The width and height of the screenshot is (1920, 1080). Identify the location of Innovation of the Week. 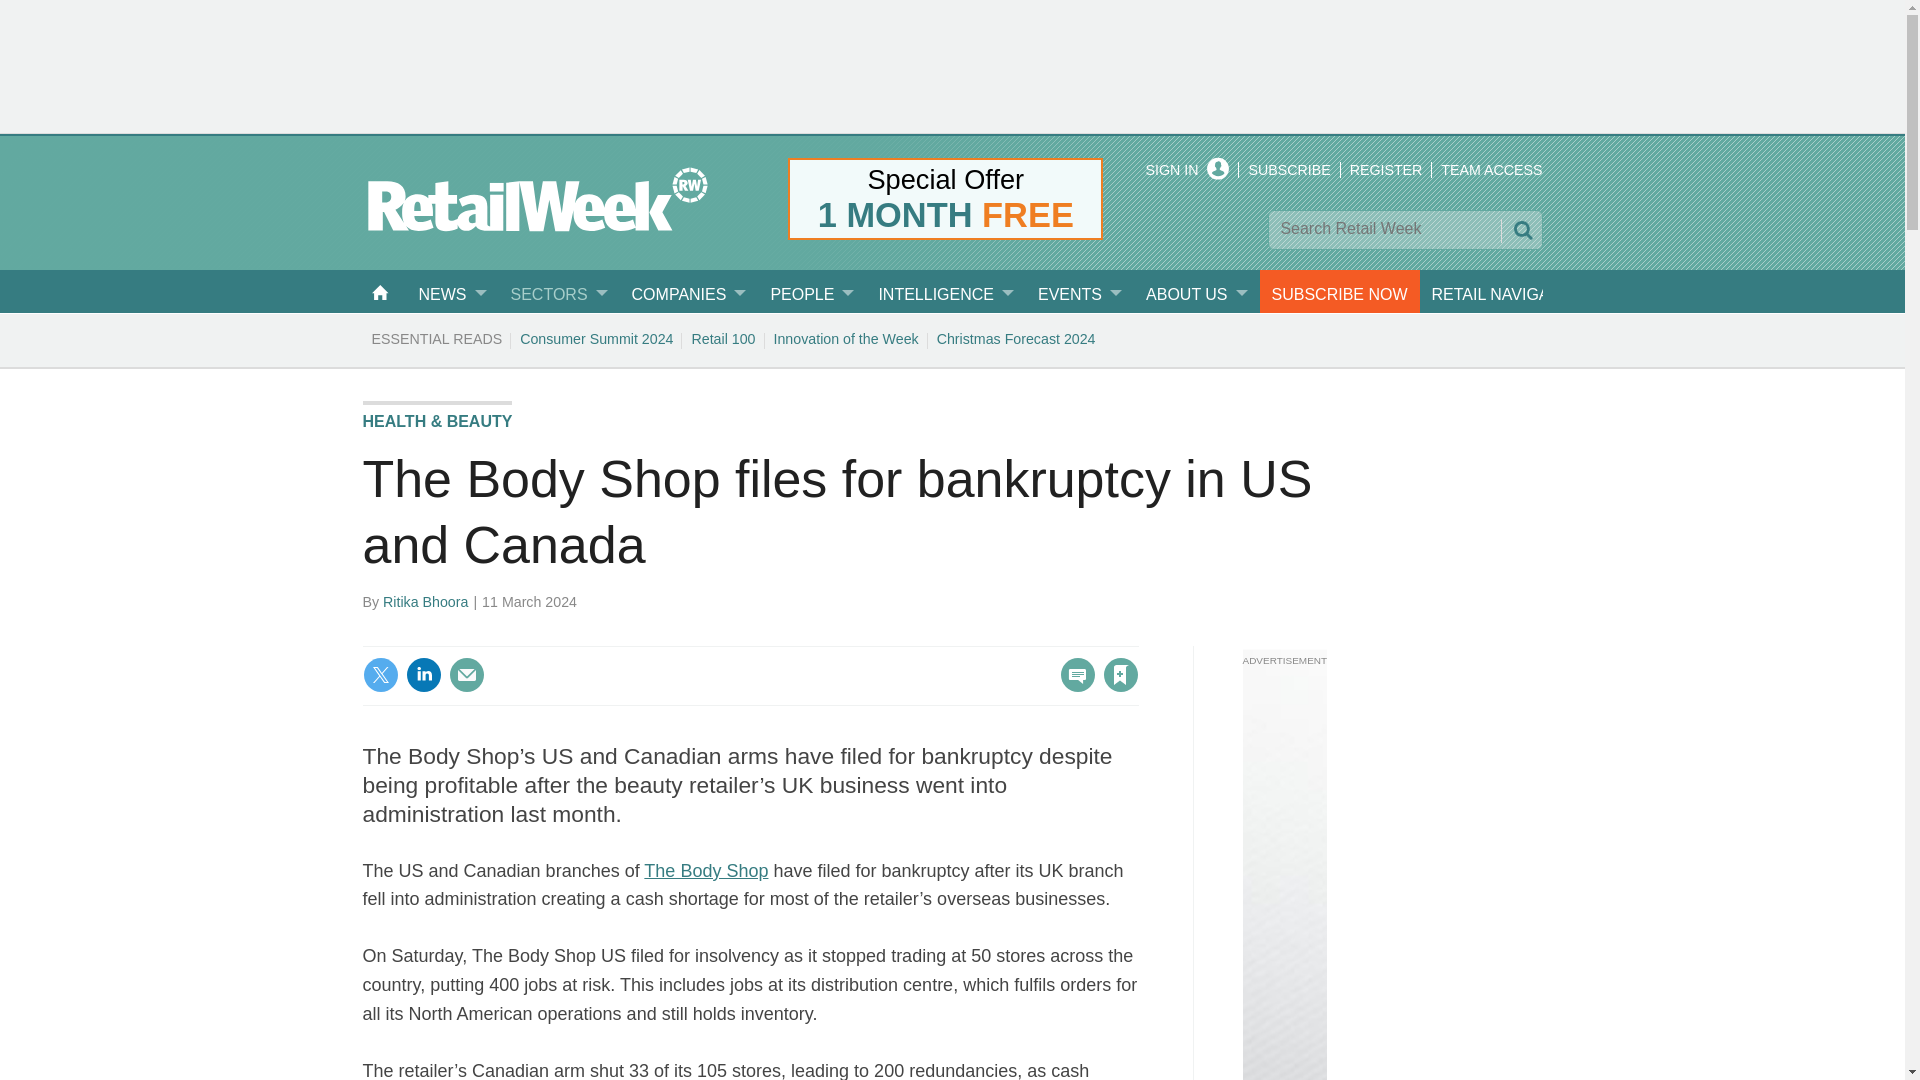
(846, 338).